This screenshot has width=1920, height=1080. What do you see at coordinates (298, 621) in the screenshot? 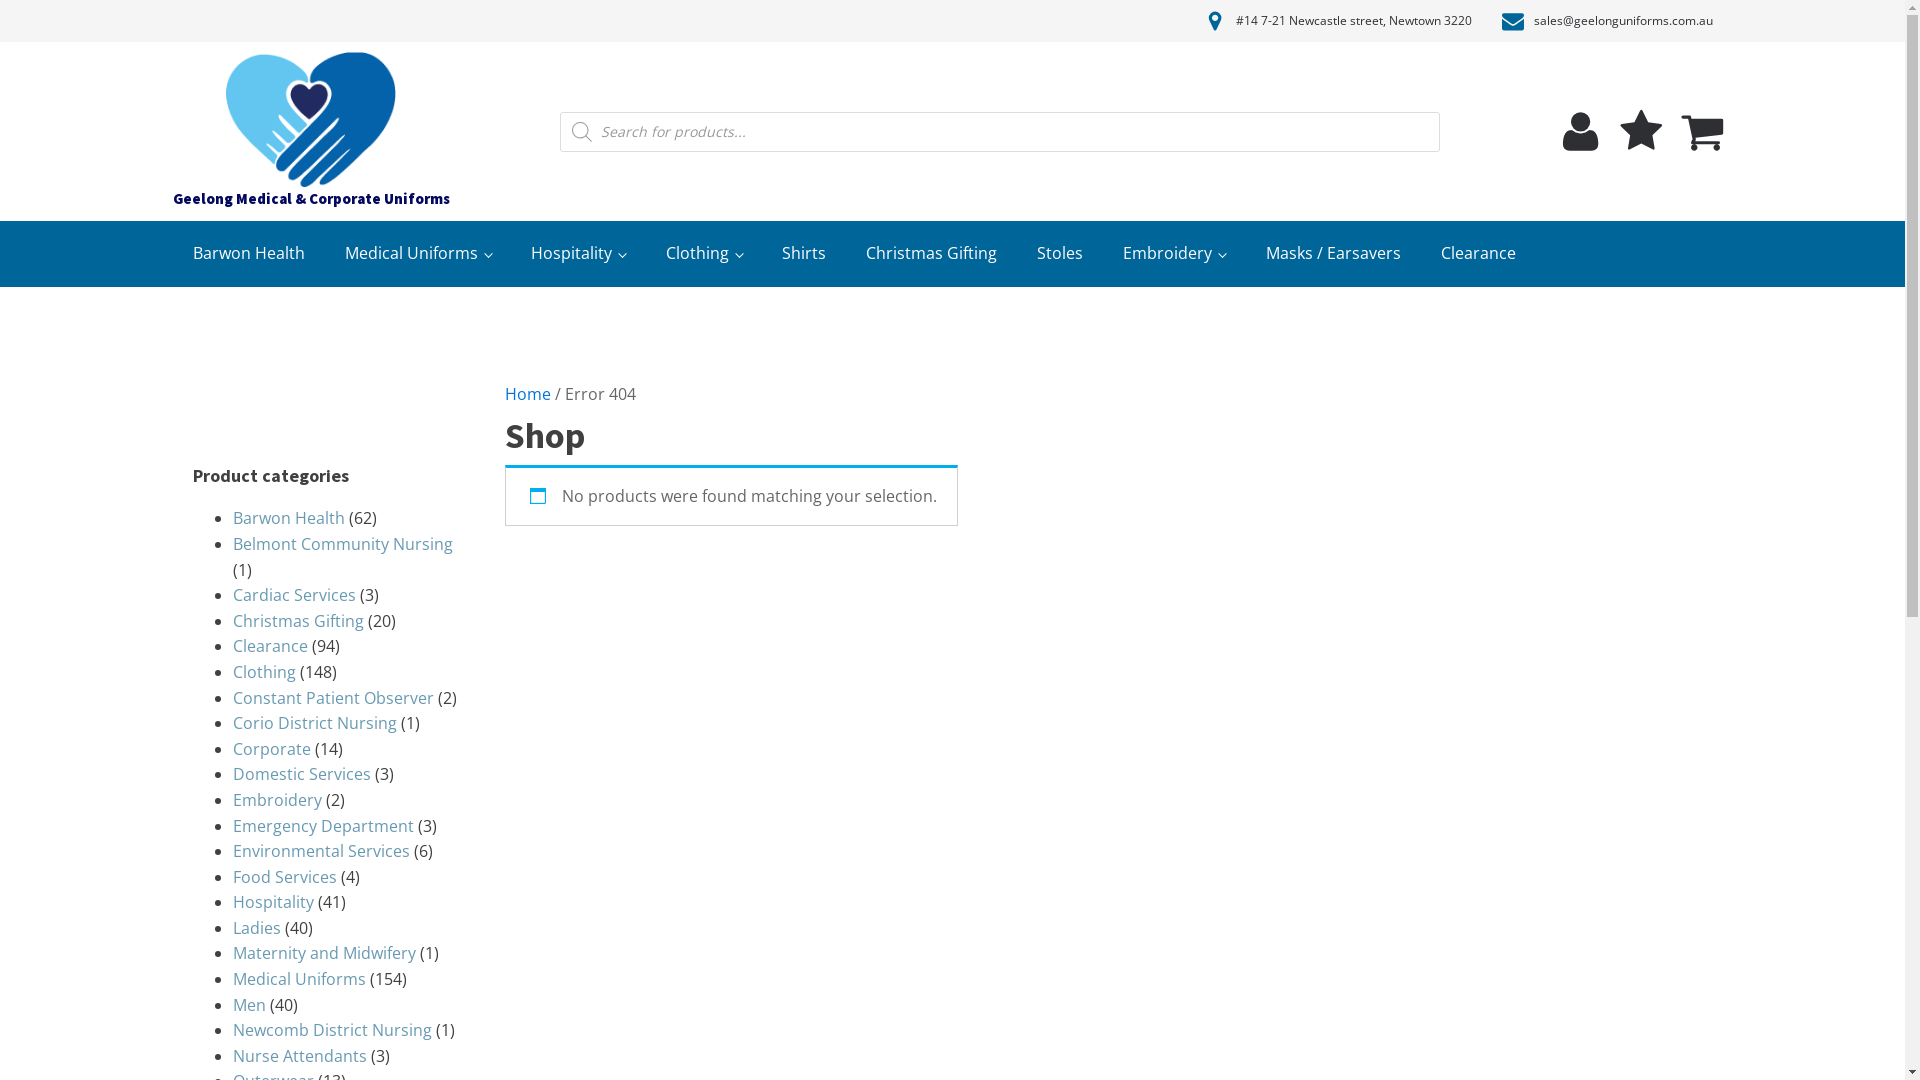
I see `Christmas Gifting` at bounding box center [298, 621].